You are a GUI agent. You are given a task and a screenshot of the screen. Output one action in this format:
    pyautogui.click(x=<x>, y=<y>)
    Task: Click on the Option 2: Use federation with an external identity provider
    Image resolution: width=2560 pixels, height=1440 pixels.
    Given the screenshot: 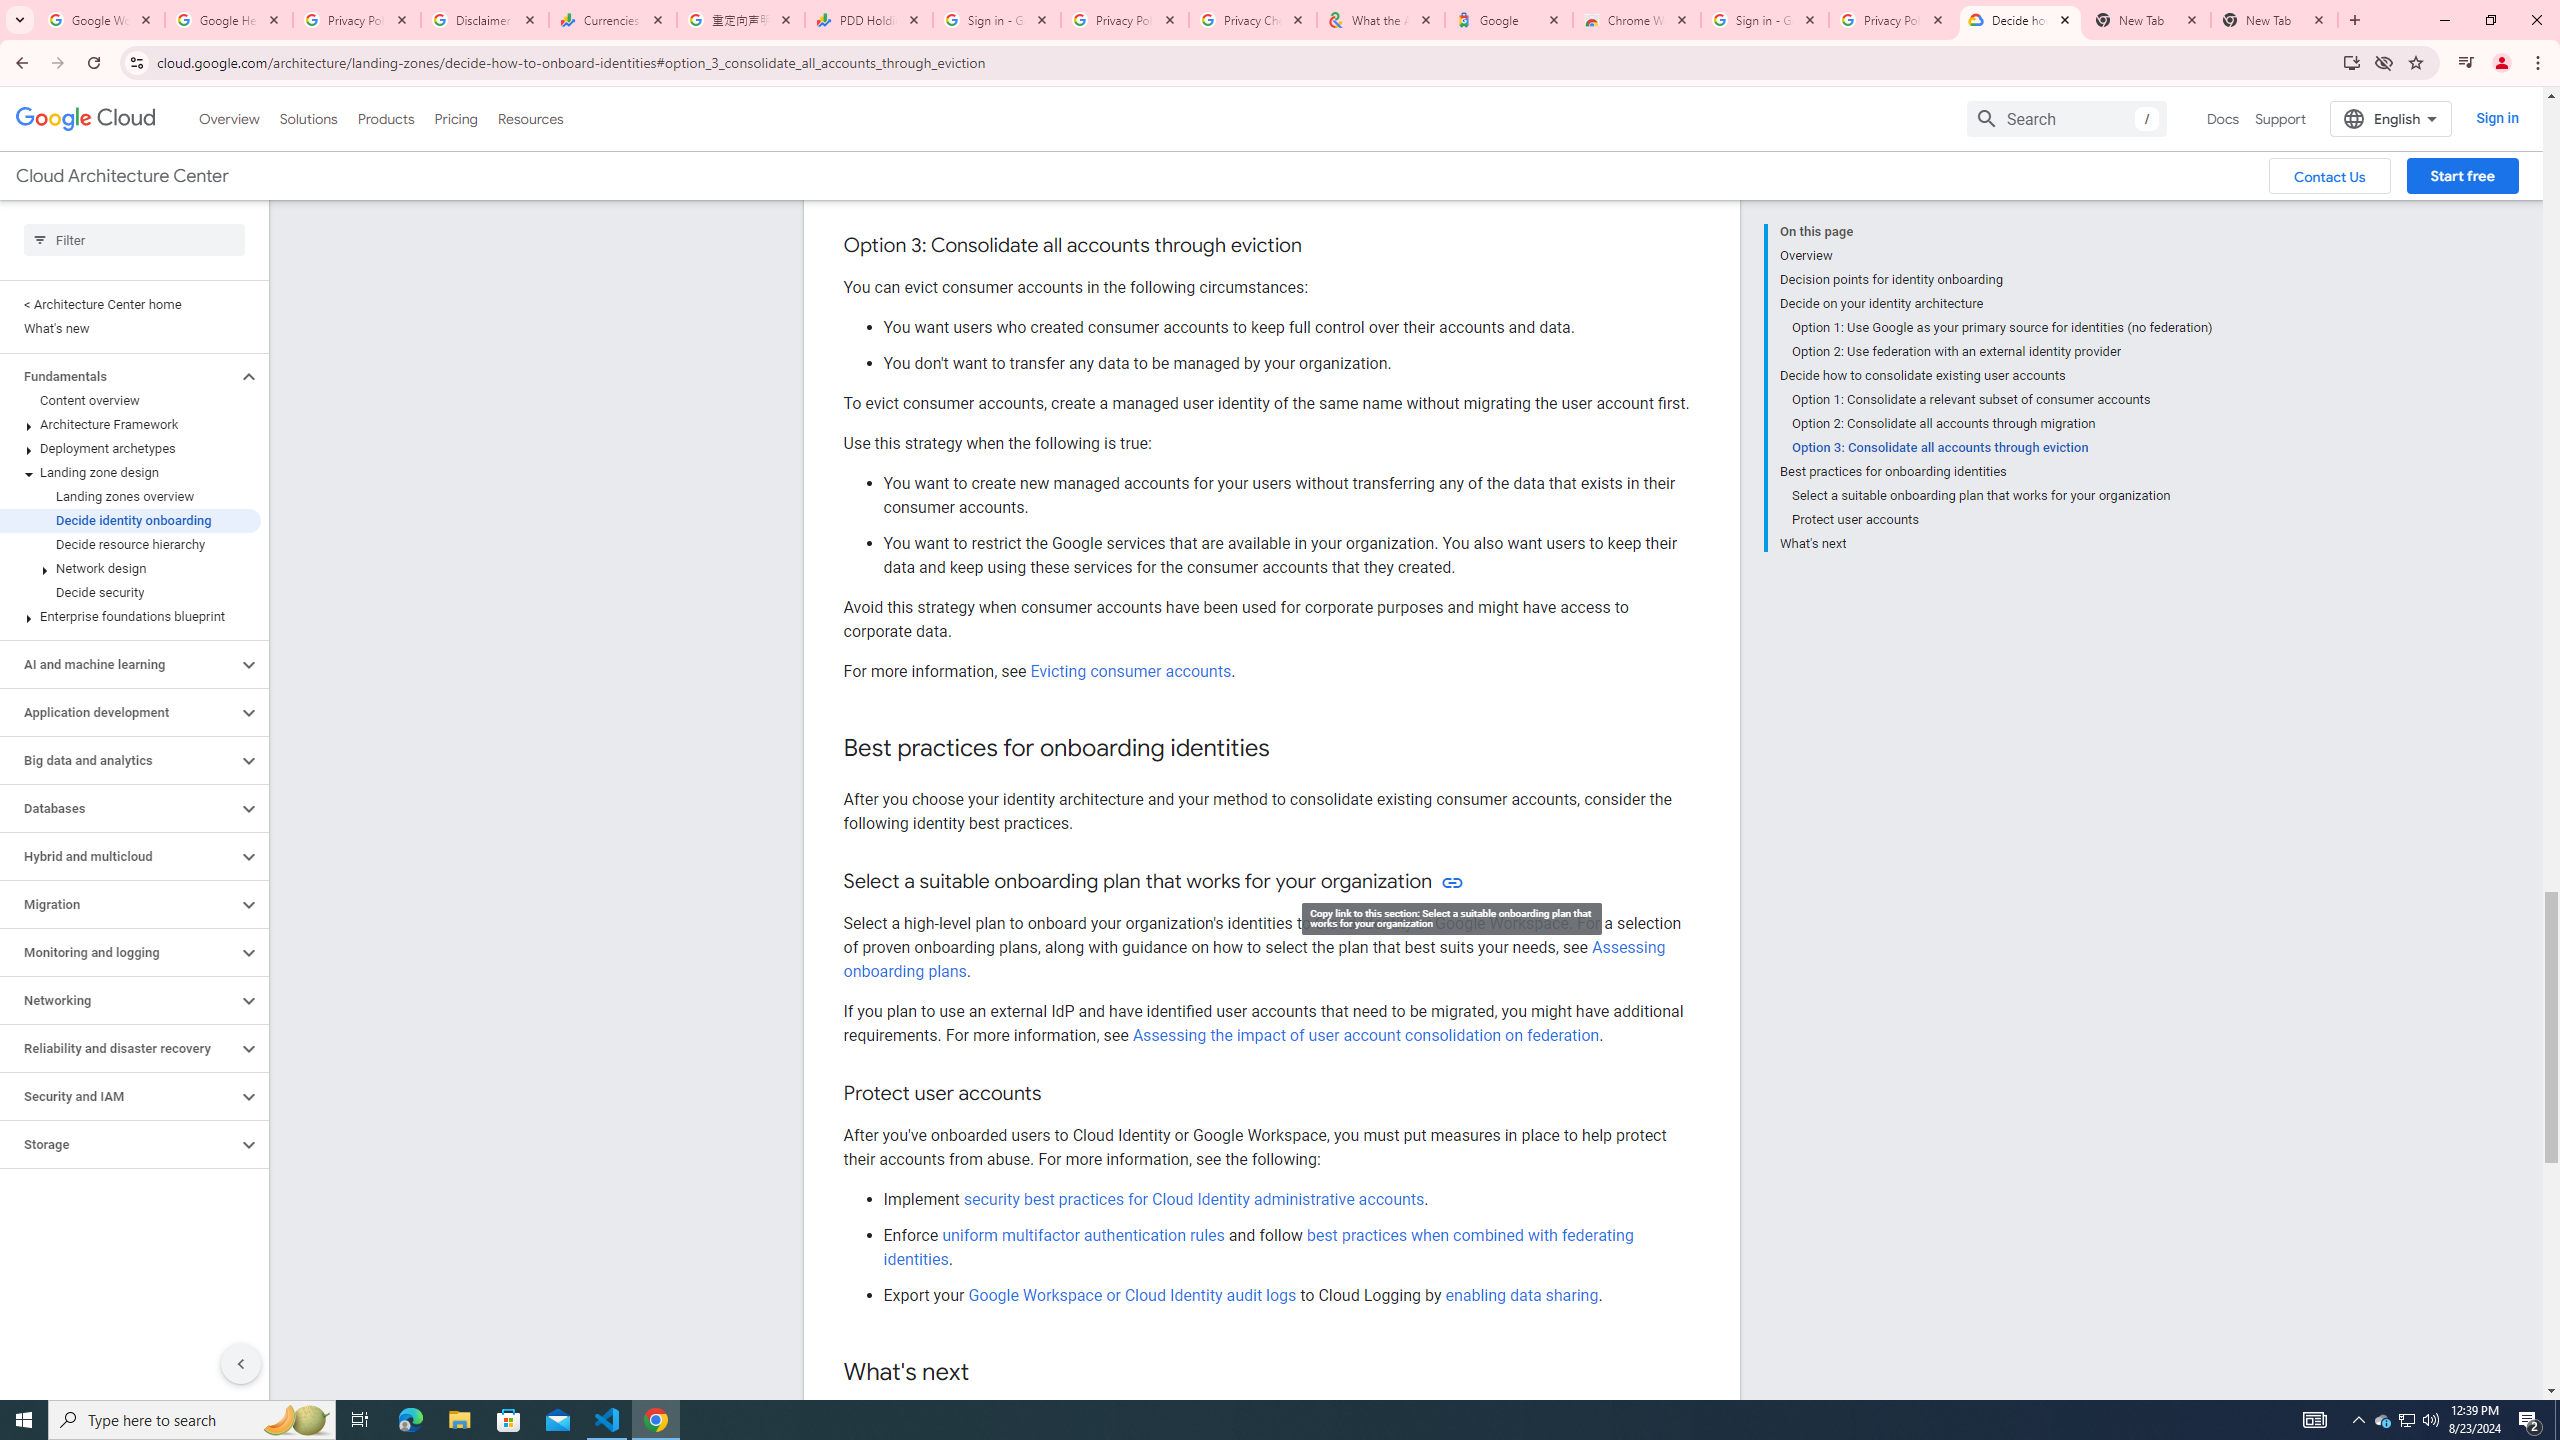 What is the action you would take?
    pyautogui.click(x=2002, y=352)
    